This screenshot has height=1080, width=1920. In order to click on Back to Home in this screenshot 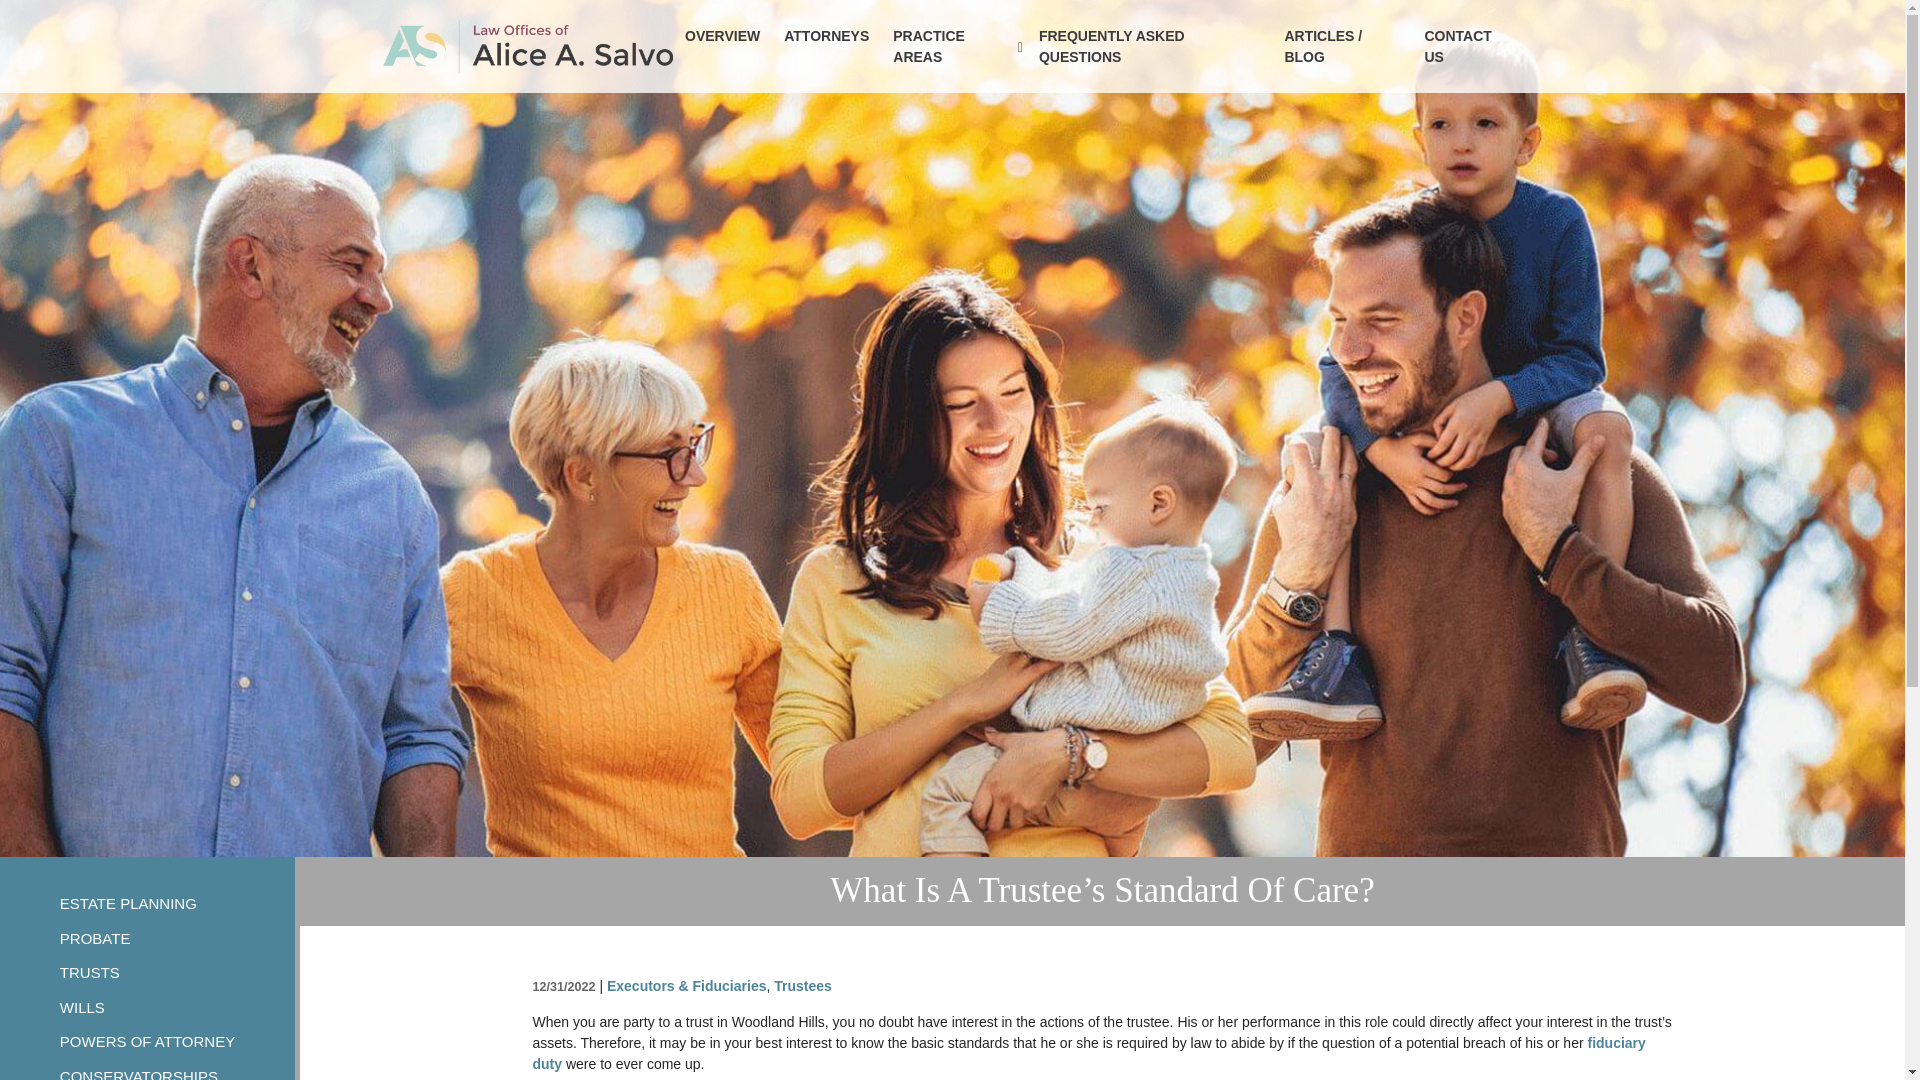, I will do `click(528, 46)`.